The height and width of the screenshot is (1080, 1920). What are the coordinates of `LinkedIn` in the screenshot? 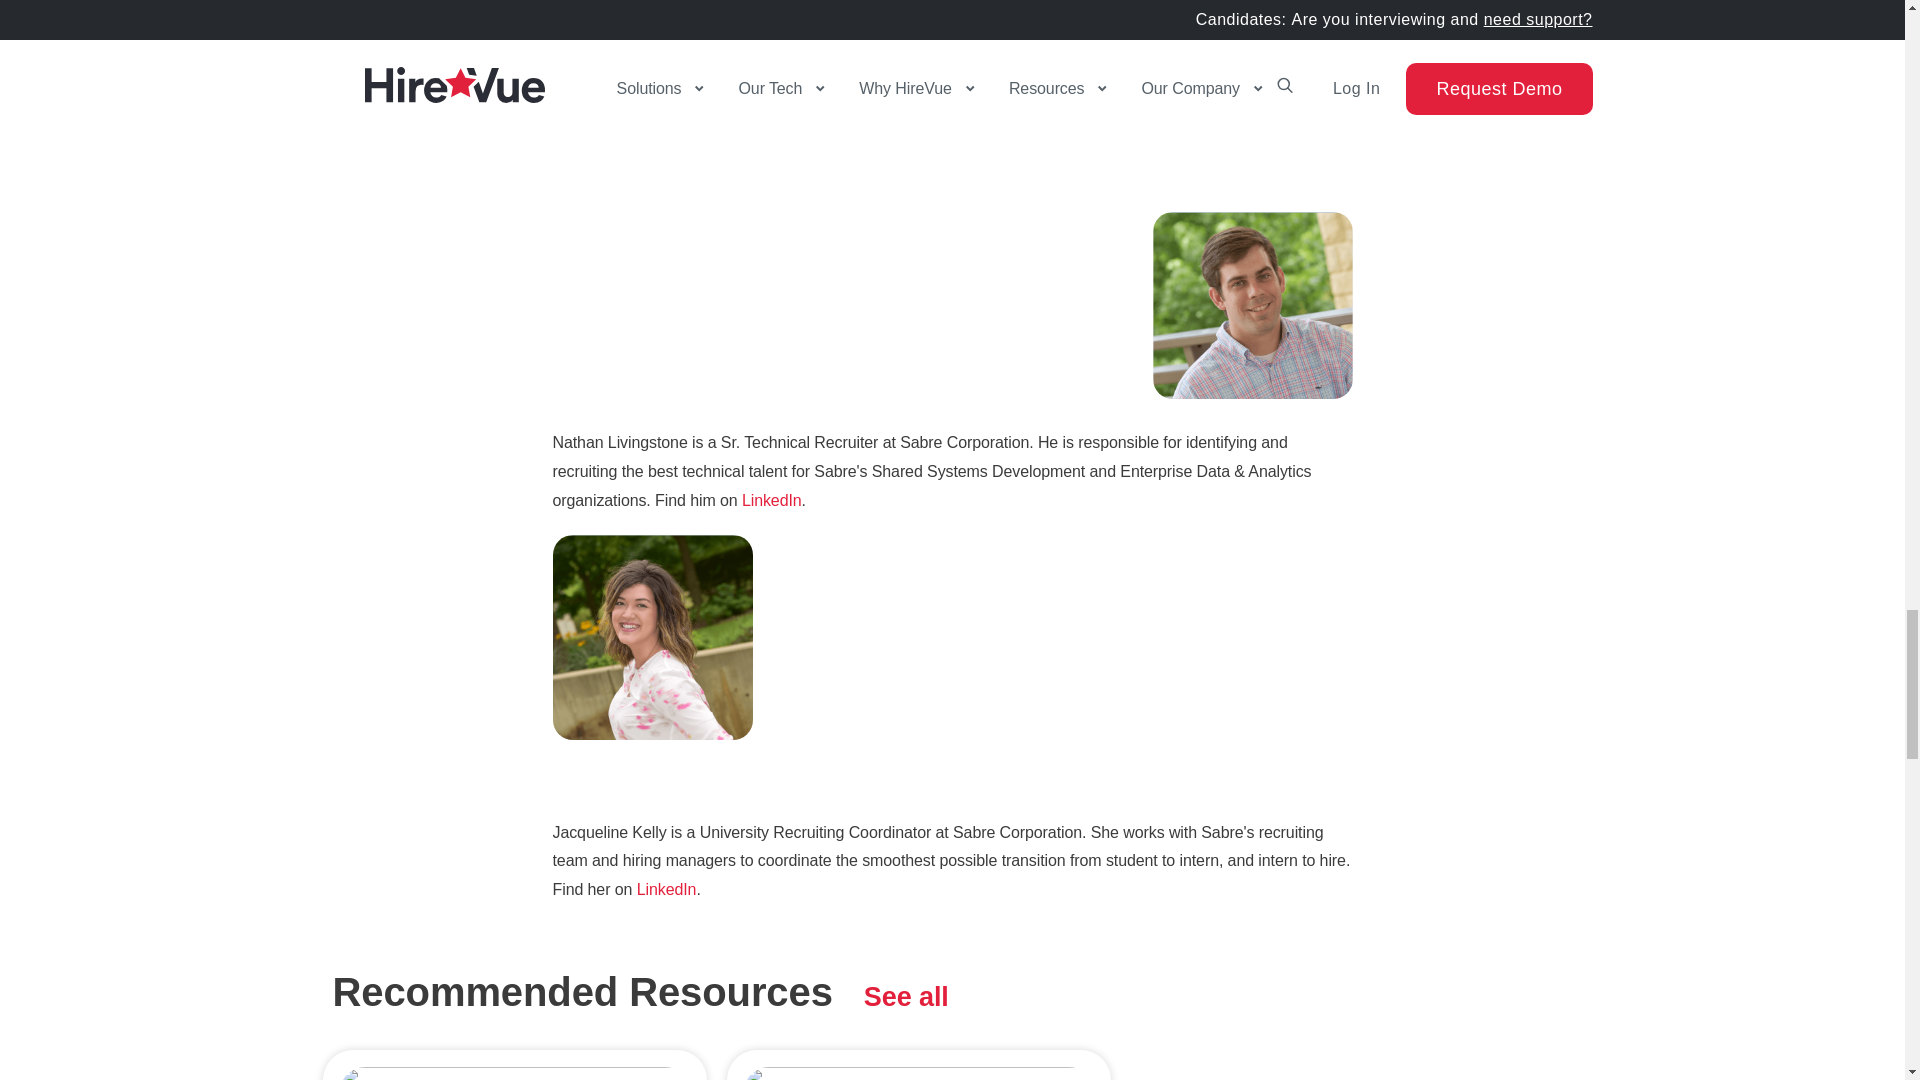 It's located at (666, 889).